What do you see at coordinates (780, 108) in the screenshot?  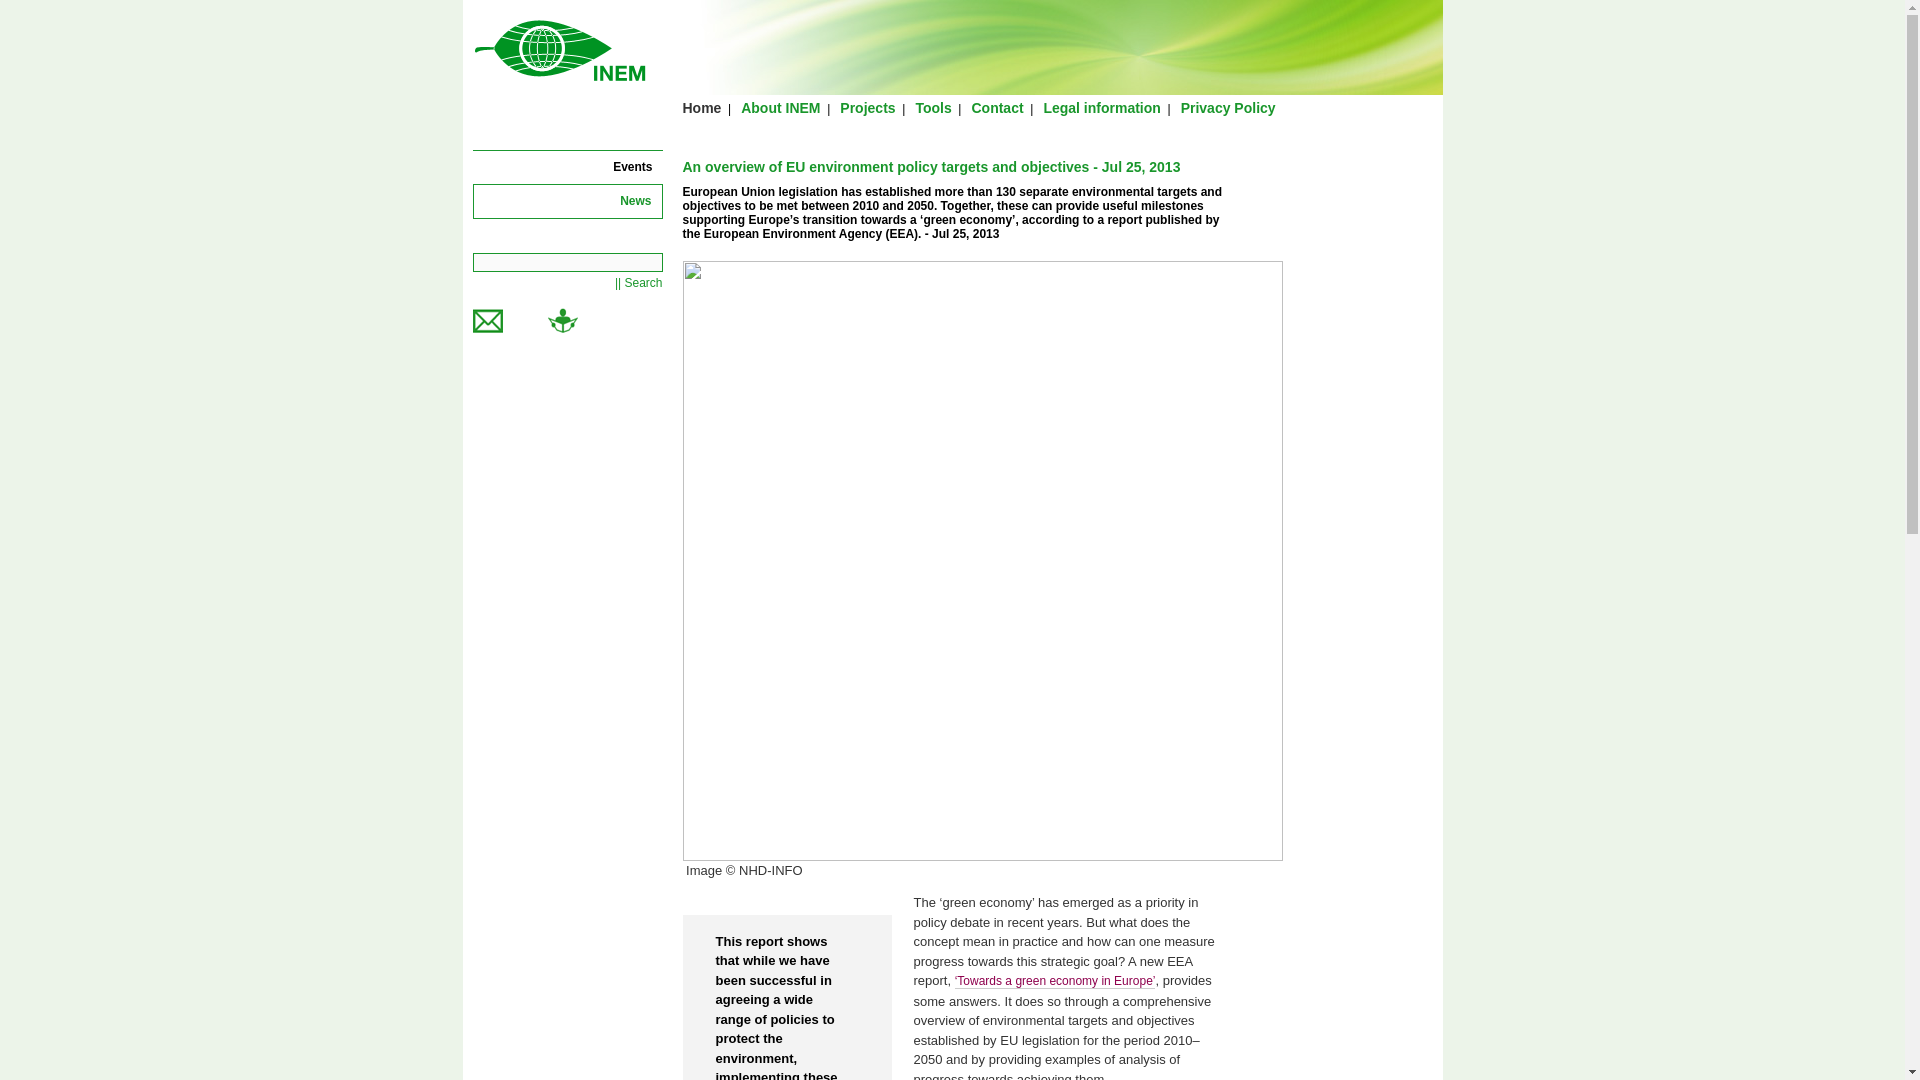 I see `About INEM` at bounding box center [780, 108].